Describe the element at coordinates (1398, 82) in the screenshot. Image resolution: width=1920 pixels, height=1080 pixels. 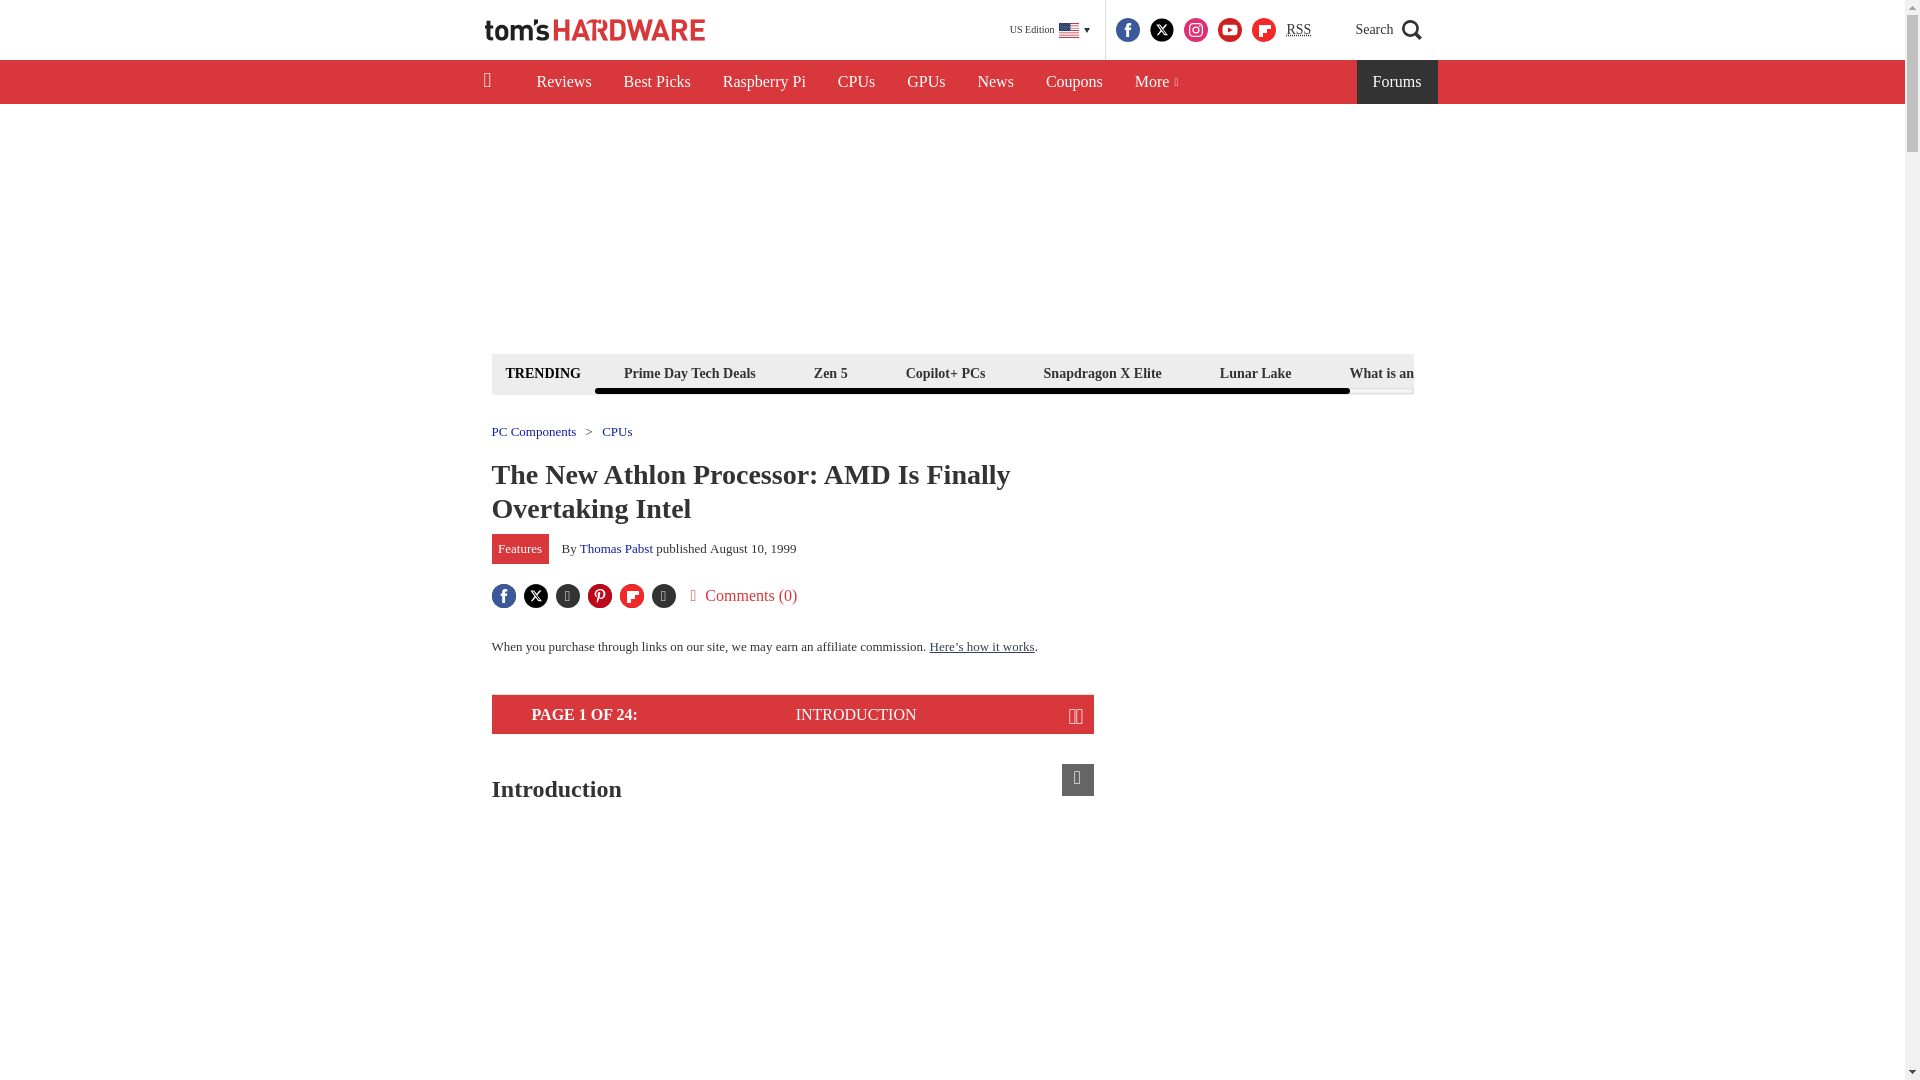
I see `Forums` at that location.